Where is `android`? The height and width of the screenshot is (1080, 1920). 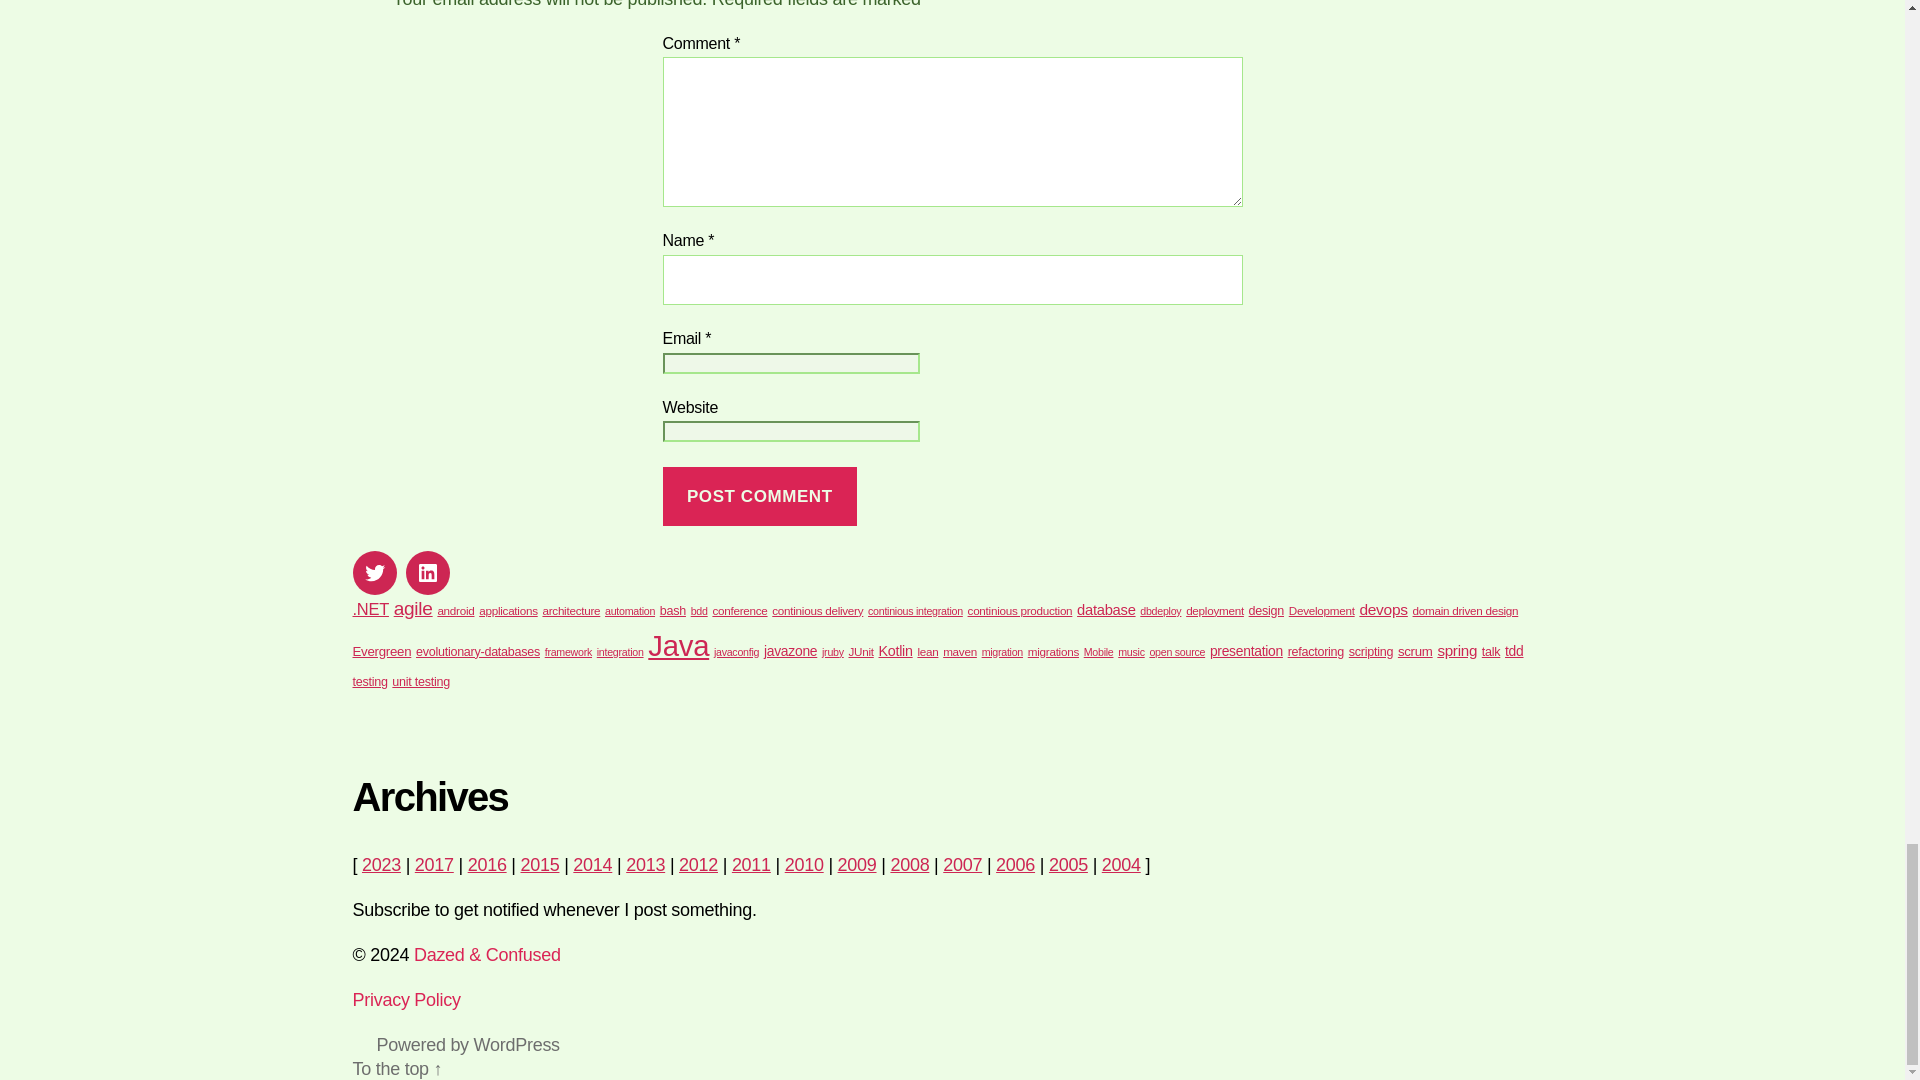 android is located at coordinates (456, 610).